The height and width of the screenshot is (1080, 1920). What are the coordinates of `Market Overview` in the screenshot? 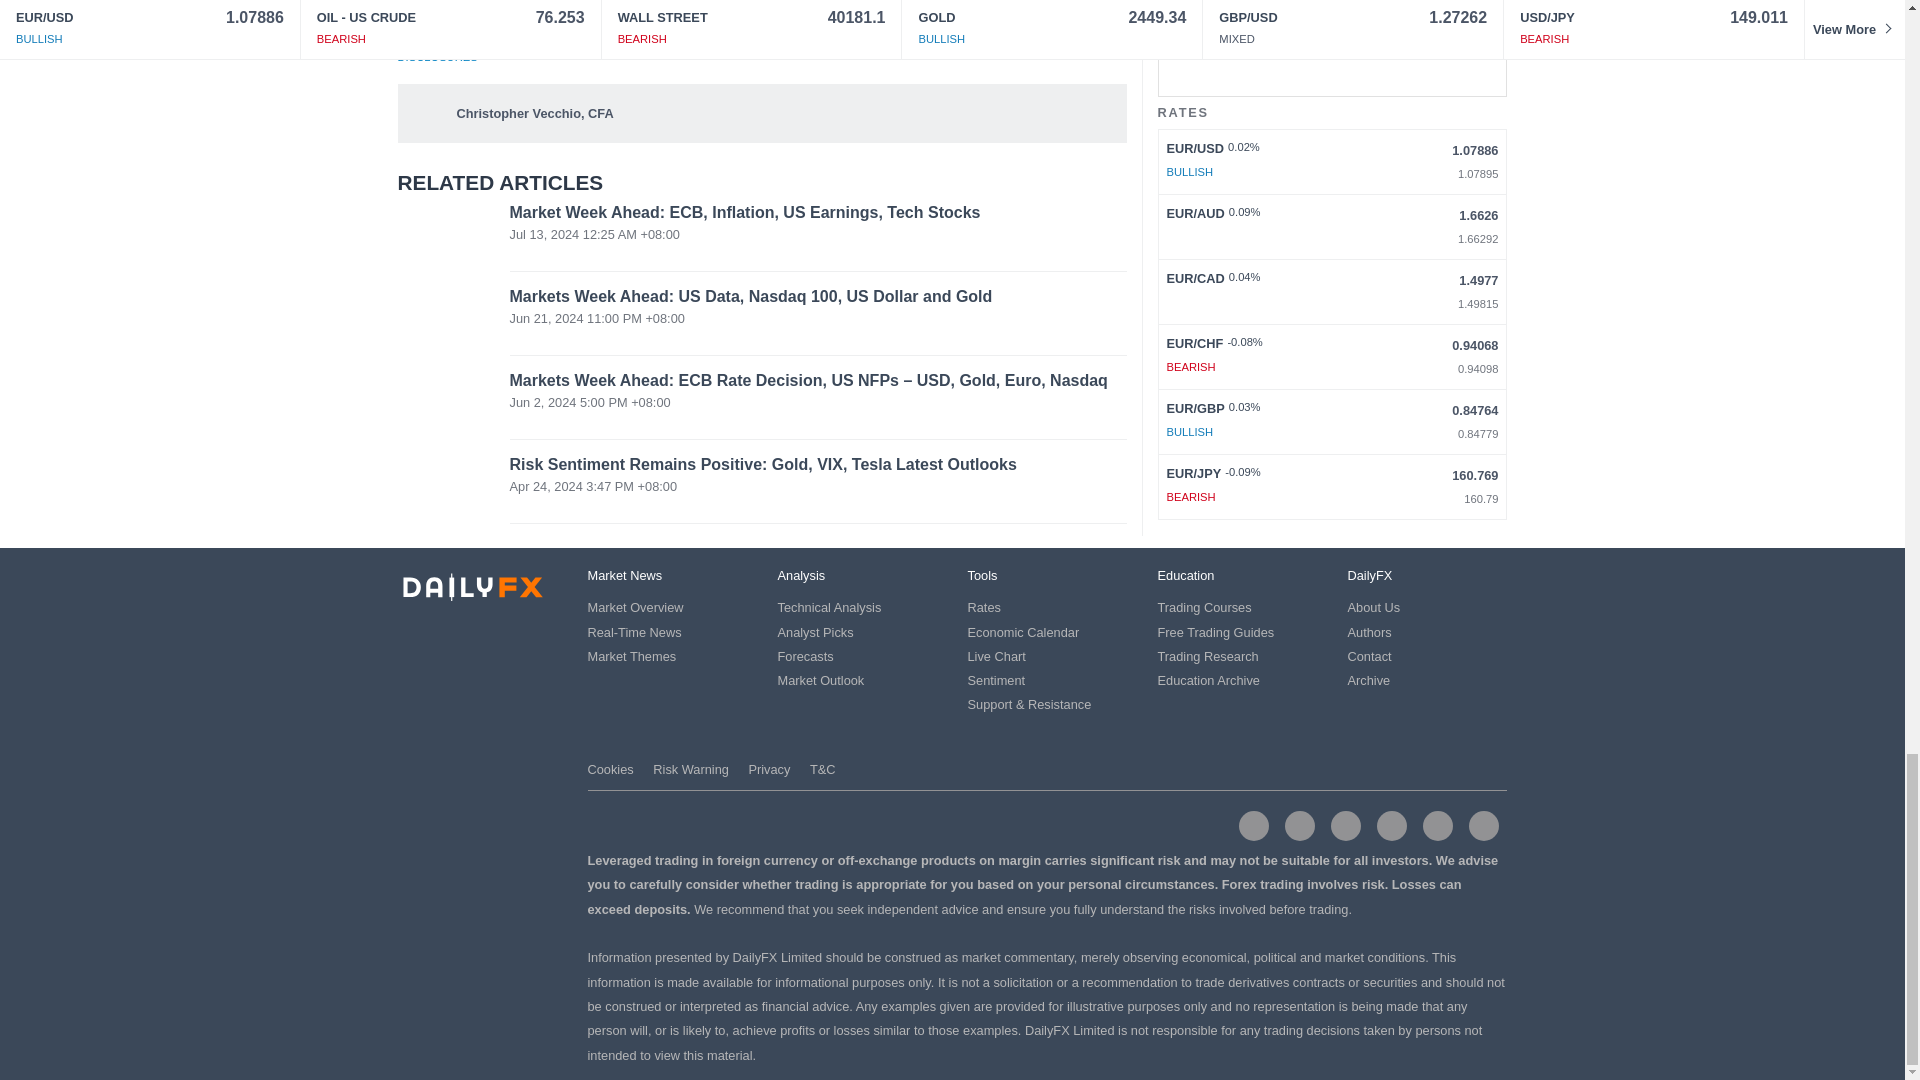 It's located at (635, 607).